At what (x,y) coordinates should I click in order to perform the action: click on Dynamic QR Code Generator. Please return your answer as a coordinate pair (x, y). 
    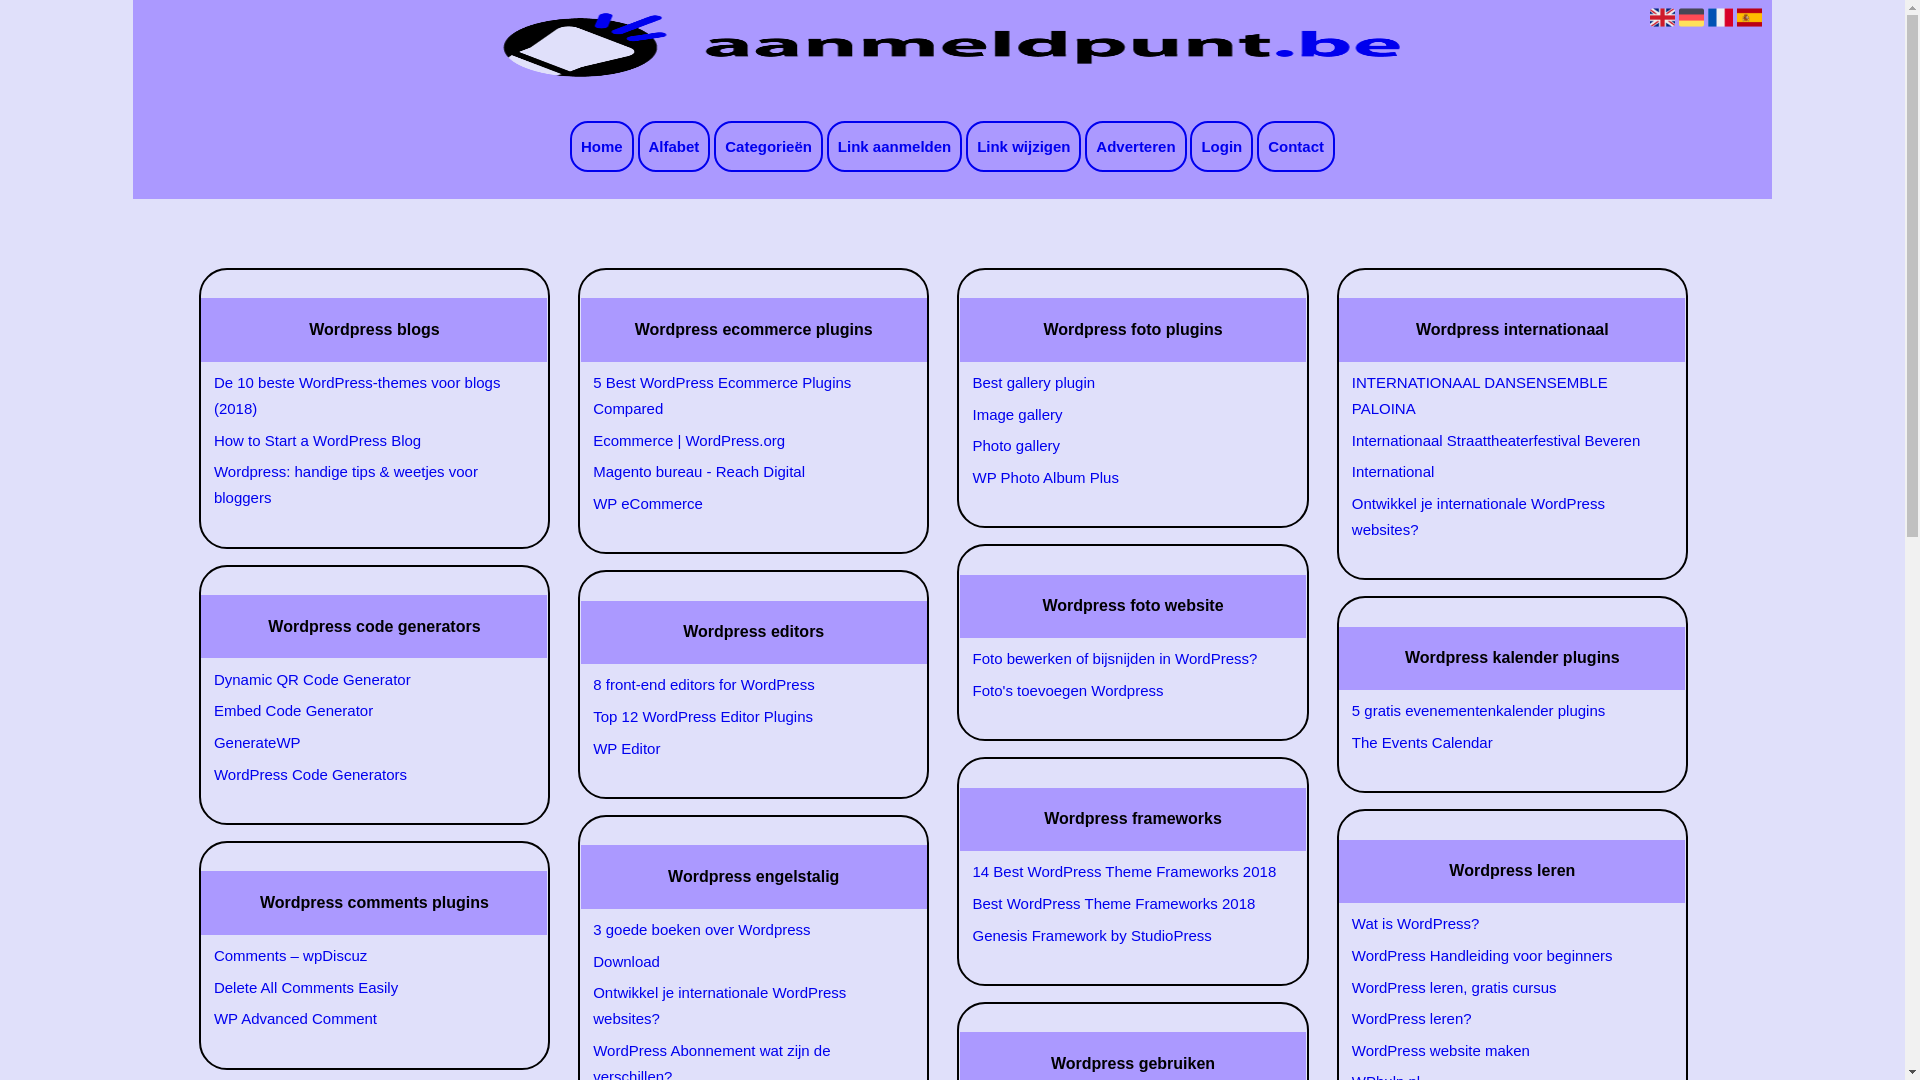
    Looking at the image, I should click on (363, 680).